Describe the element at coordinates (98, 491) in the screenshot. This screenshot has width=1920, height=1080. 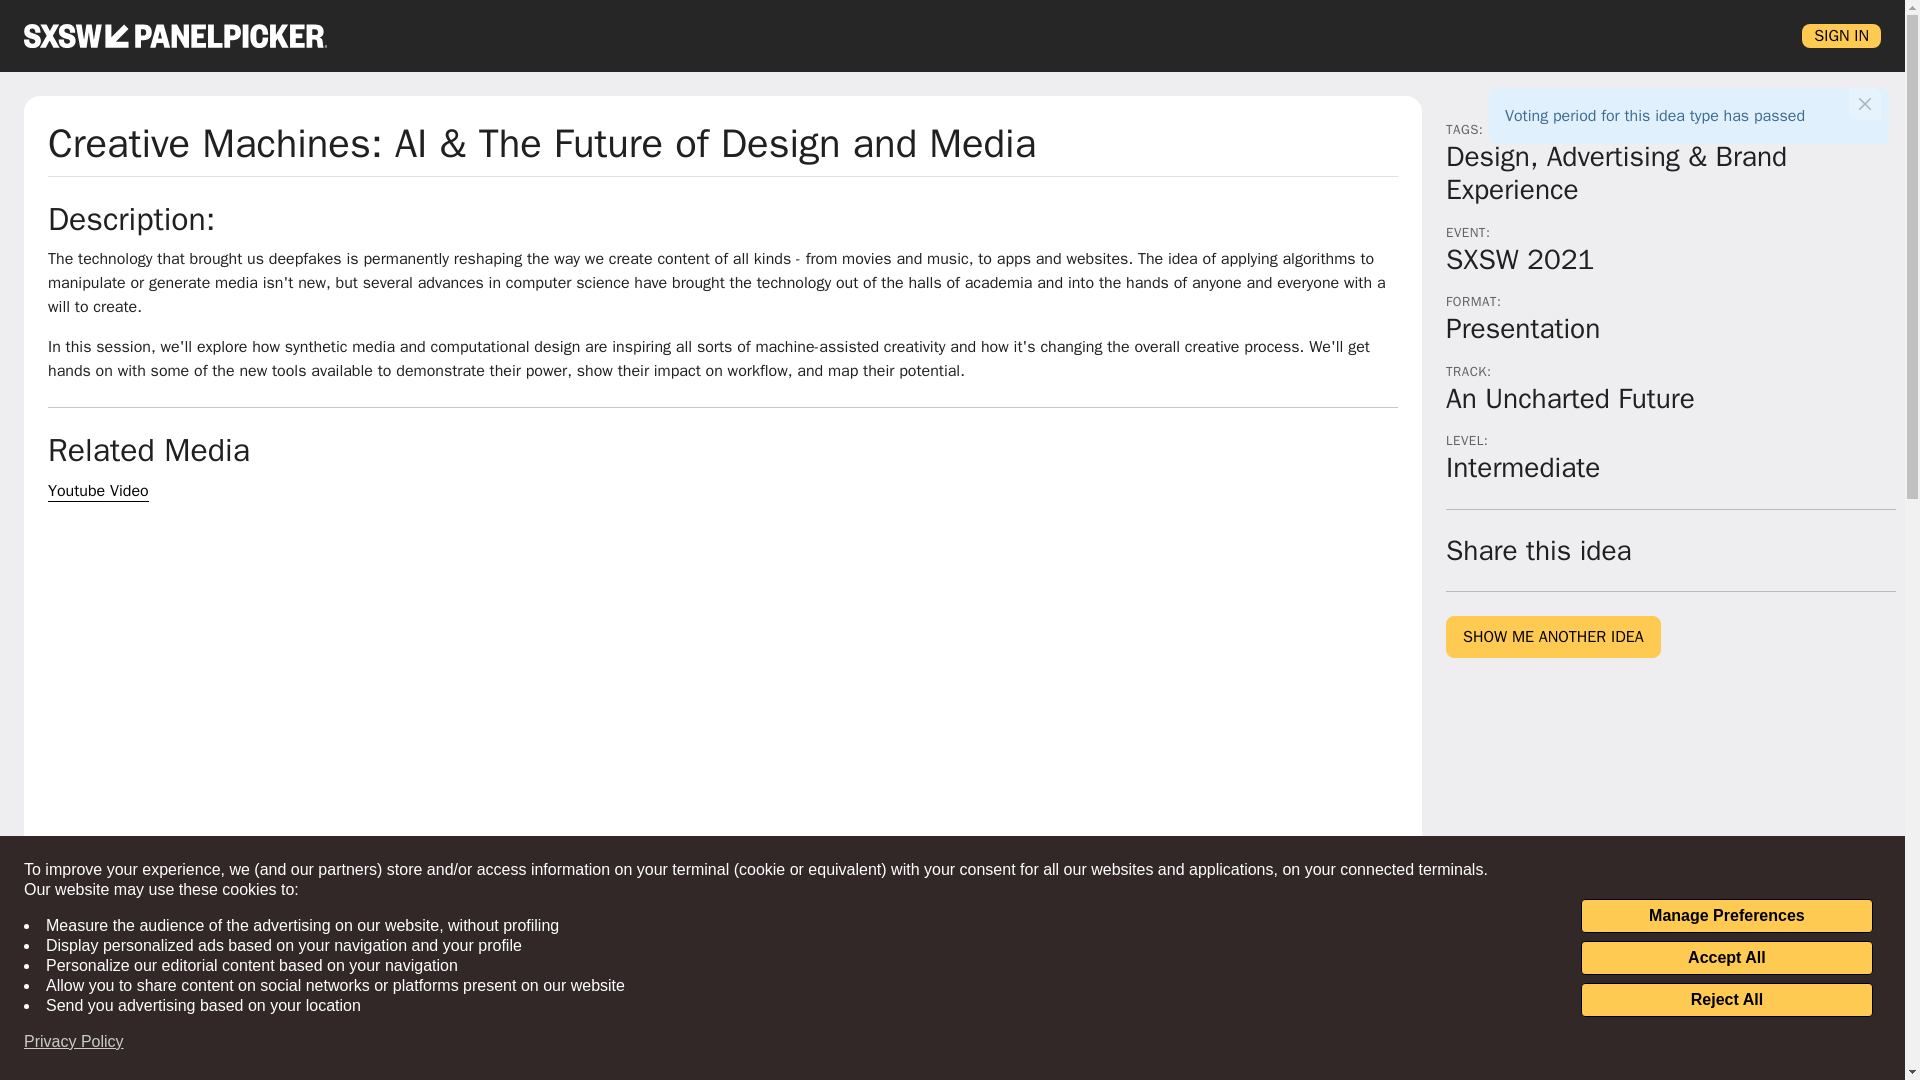
I see `Youtube Video` at that location.